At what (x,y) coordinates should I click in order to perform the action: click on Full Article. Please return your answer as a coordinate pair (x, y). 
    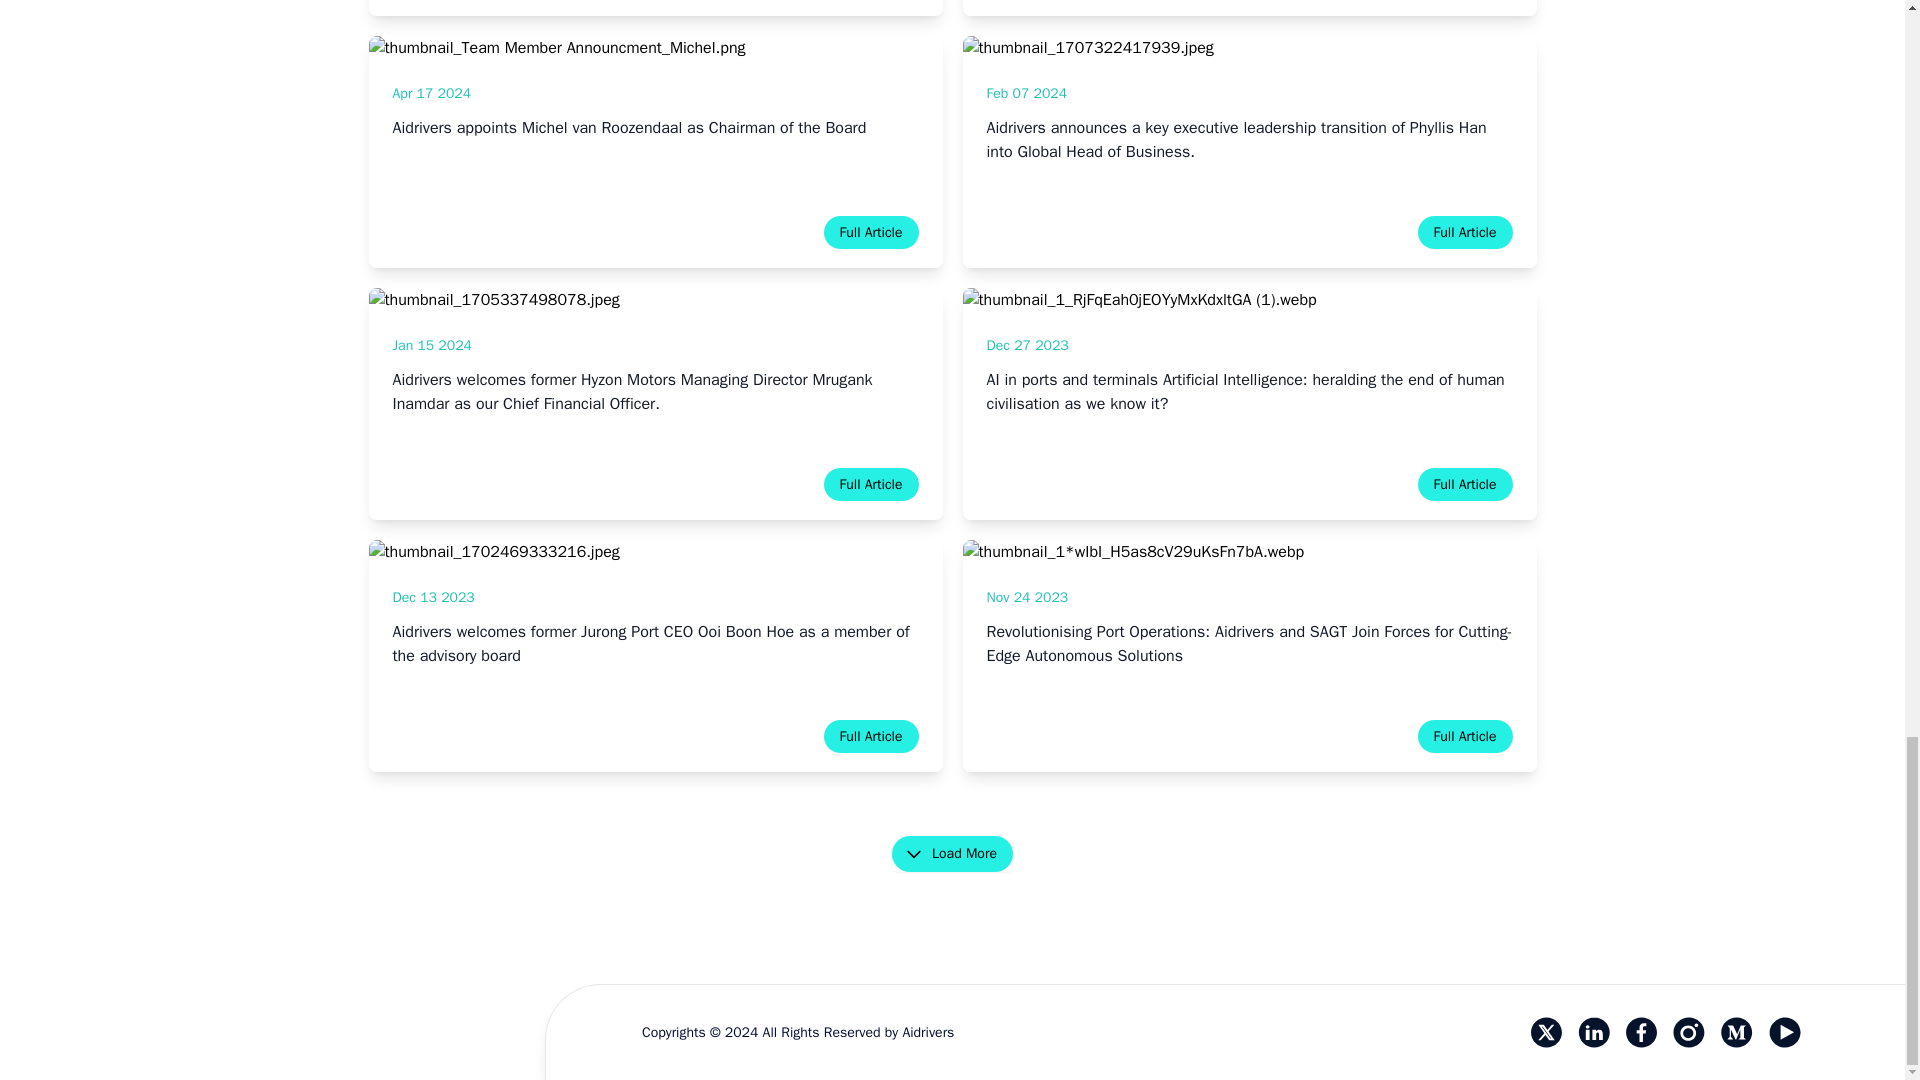
    Looking at the image, I should click on (1465, 484).